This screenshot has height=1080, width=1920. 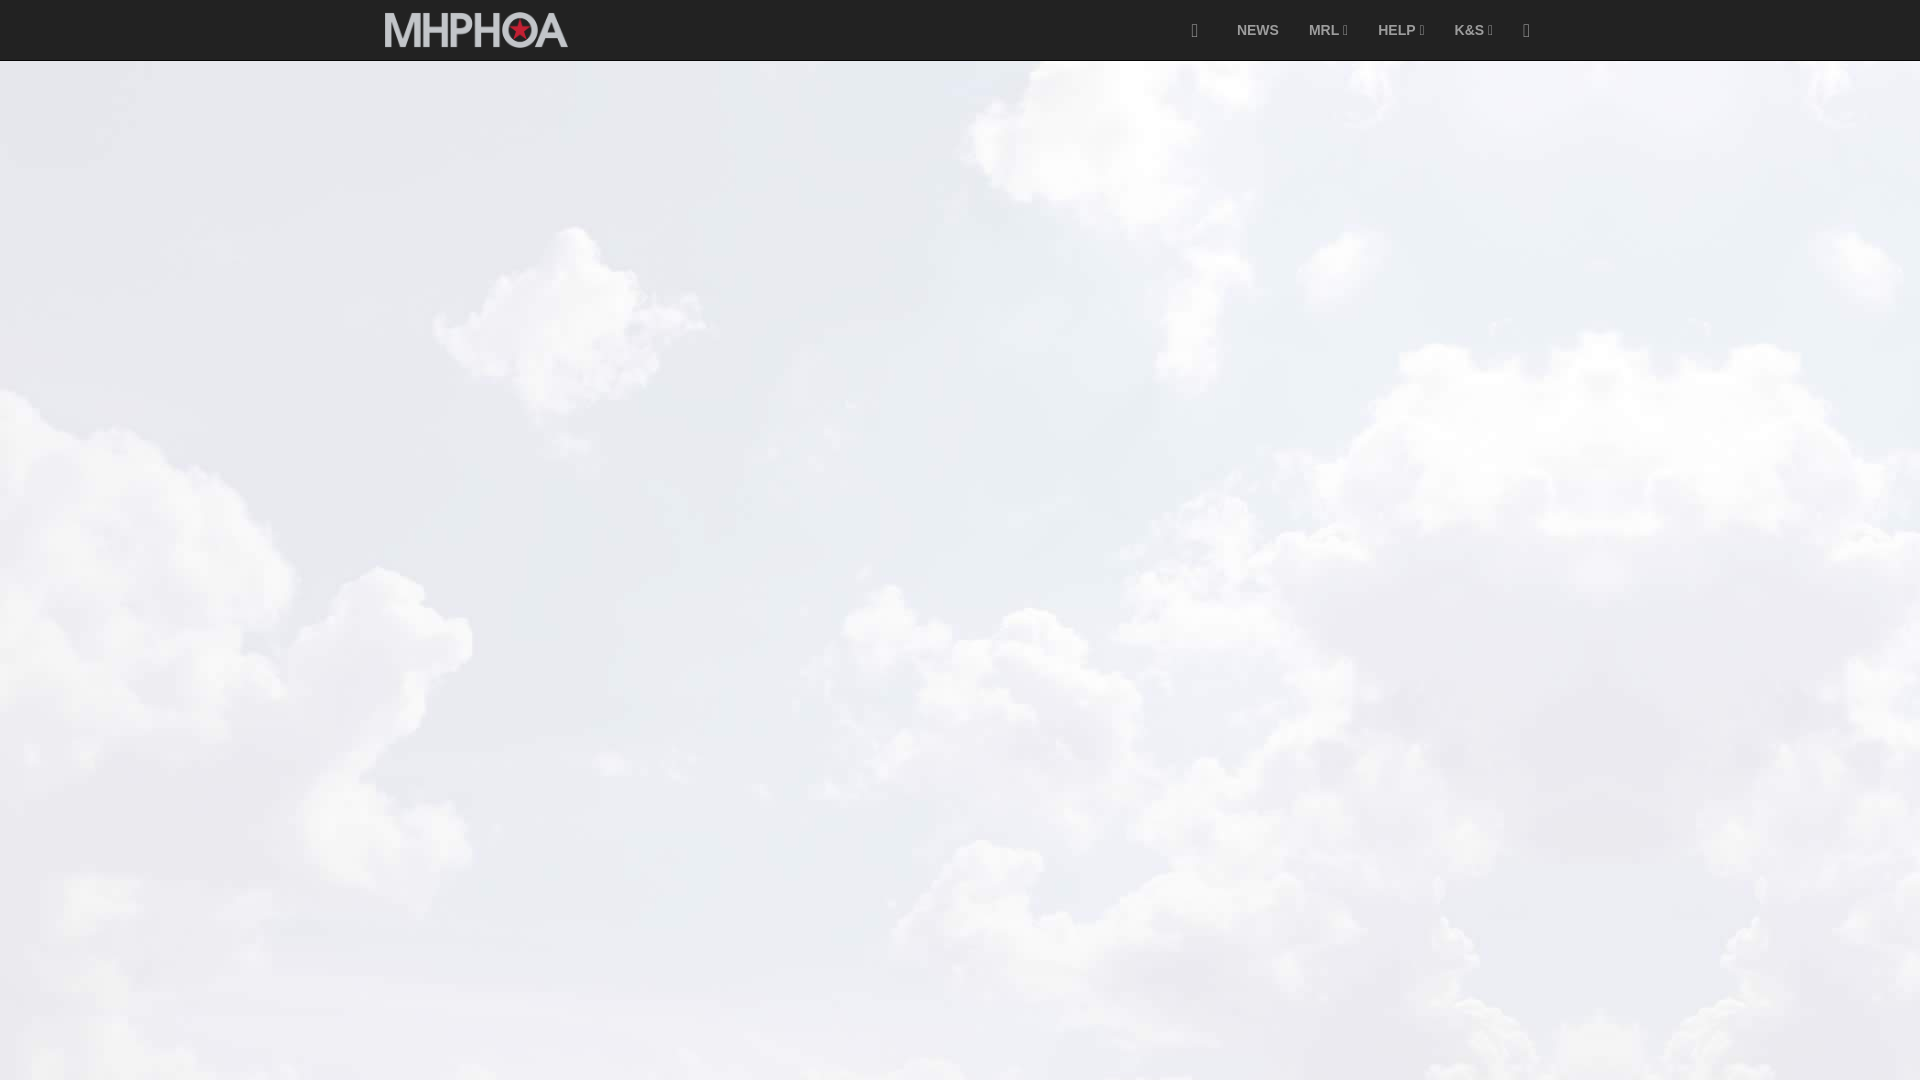 What do you see at coordinates (1258, 30) in the screenshot?
I see `NEWS` at bounding box center [1258, 30].